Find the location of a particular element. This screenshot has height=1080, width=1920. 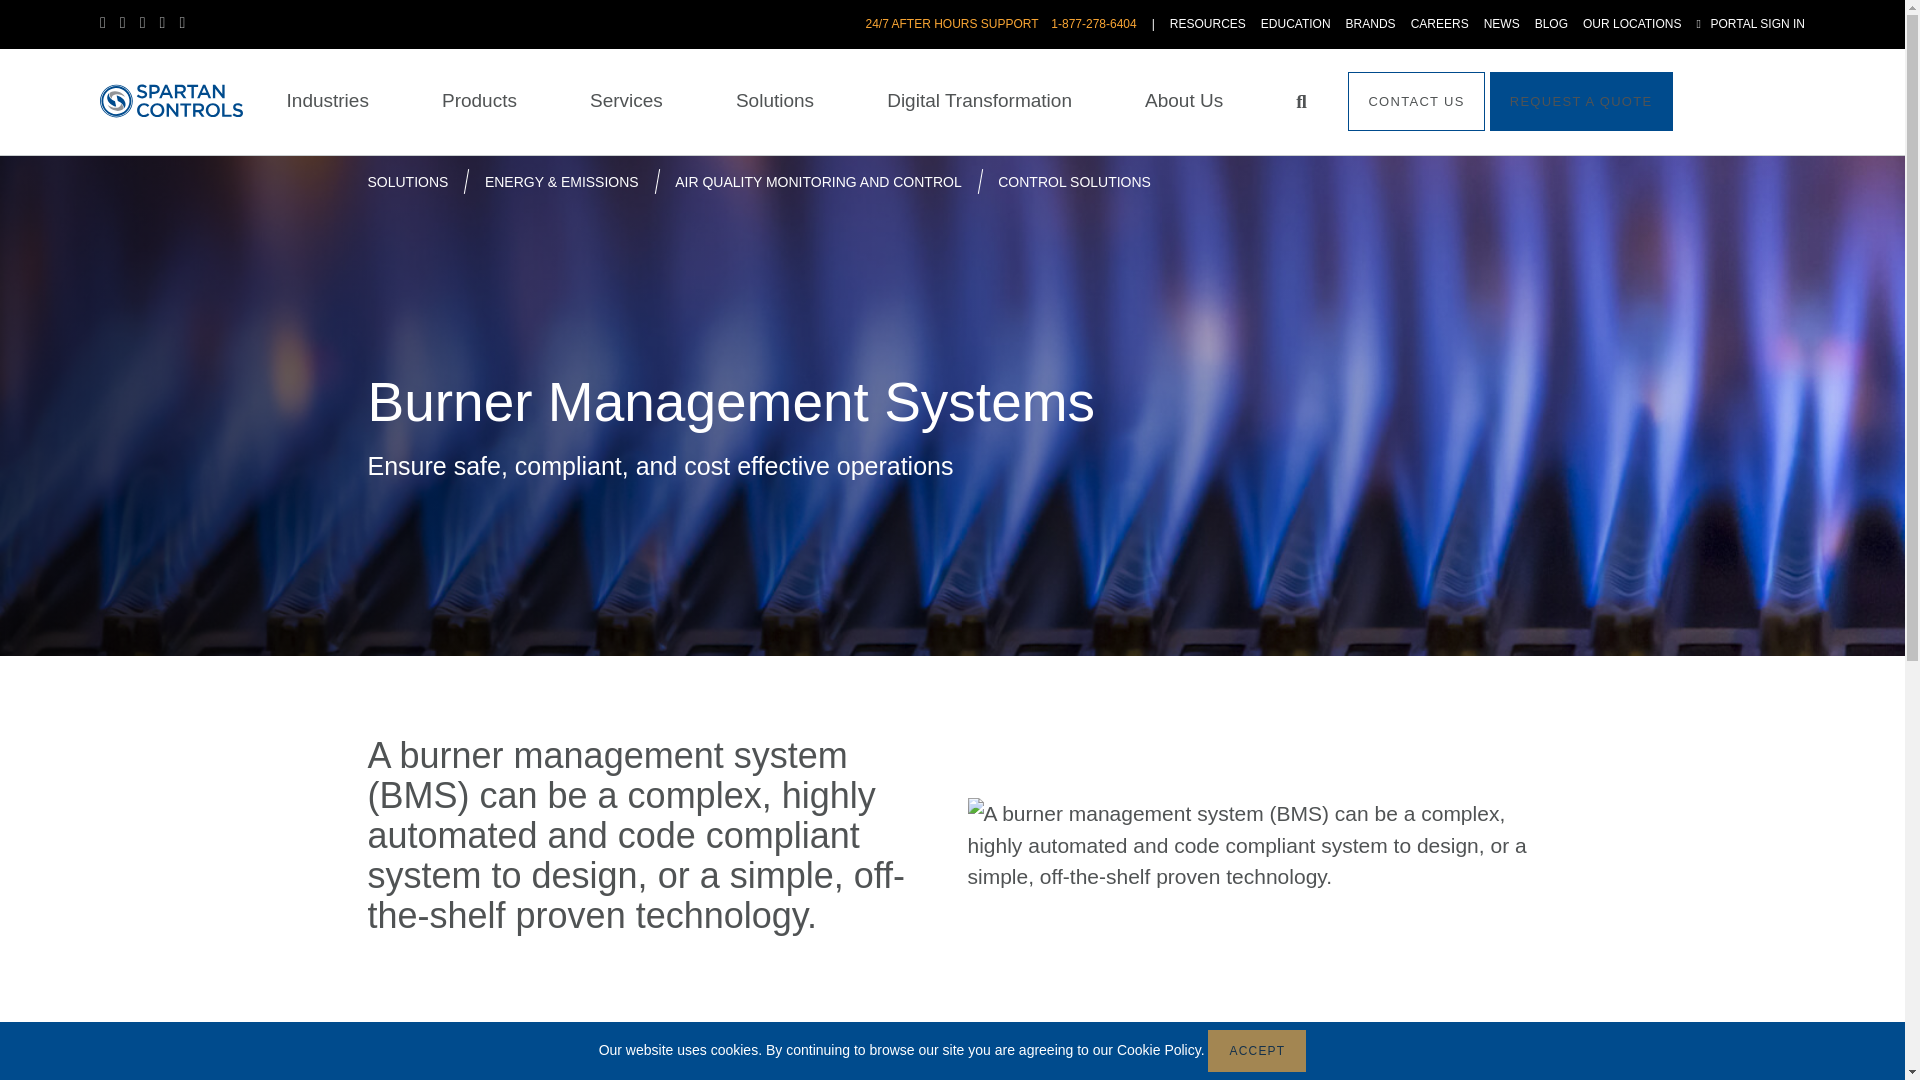

RESOURCES is located at coordinates (1208, 24).